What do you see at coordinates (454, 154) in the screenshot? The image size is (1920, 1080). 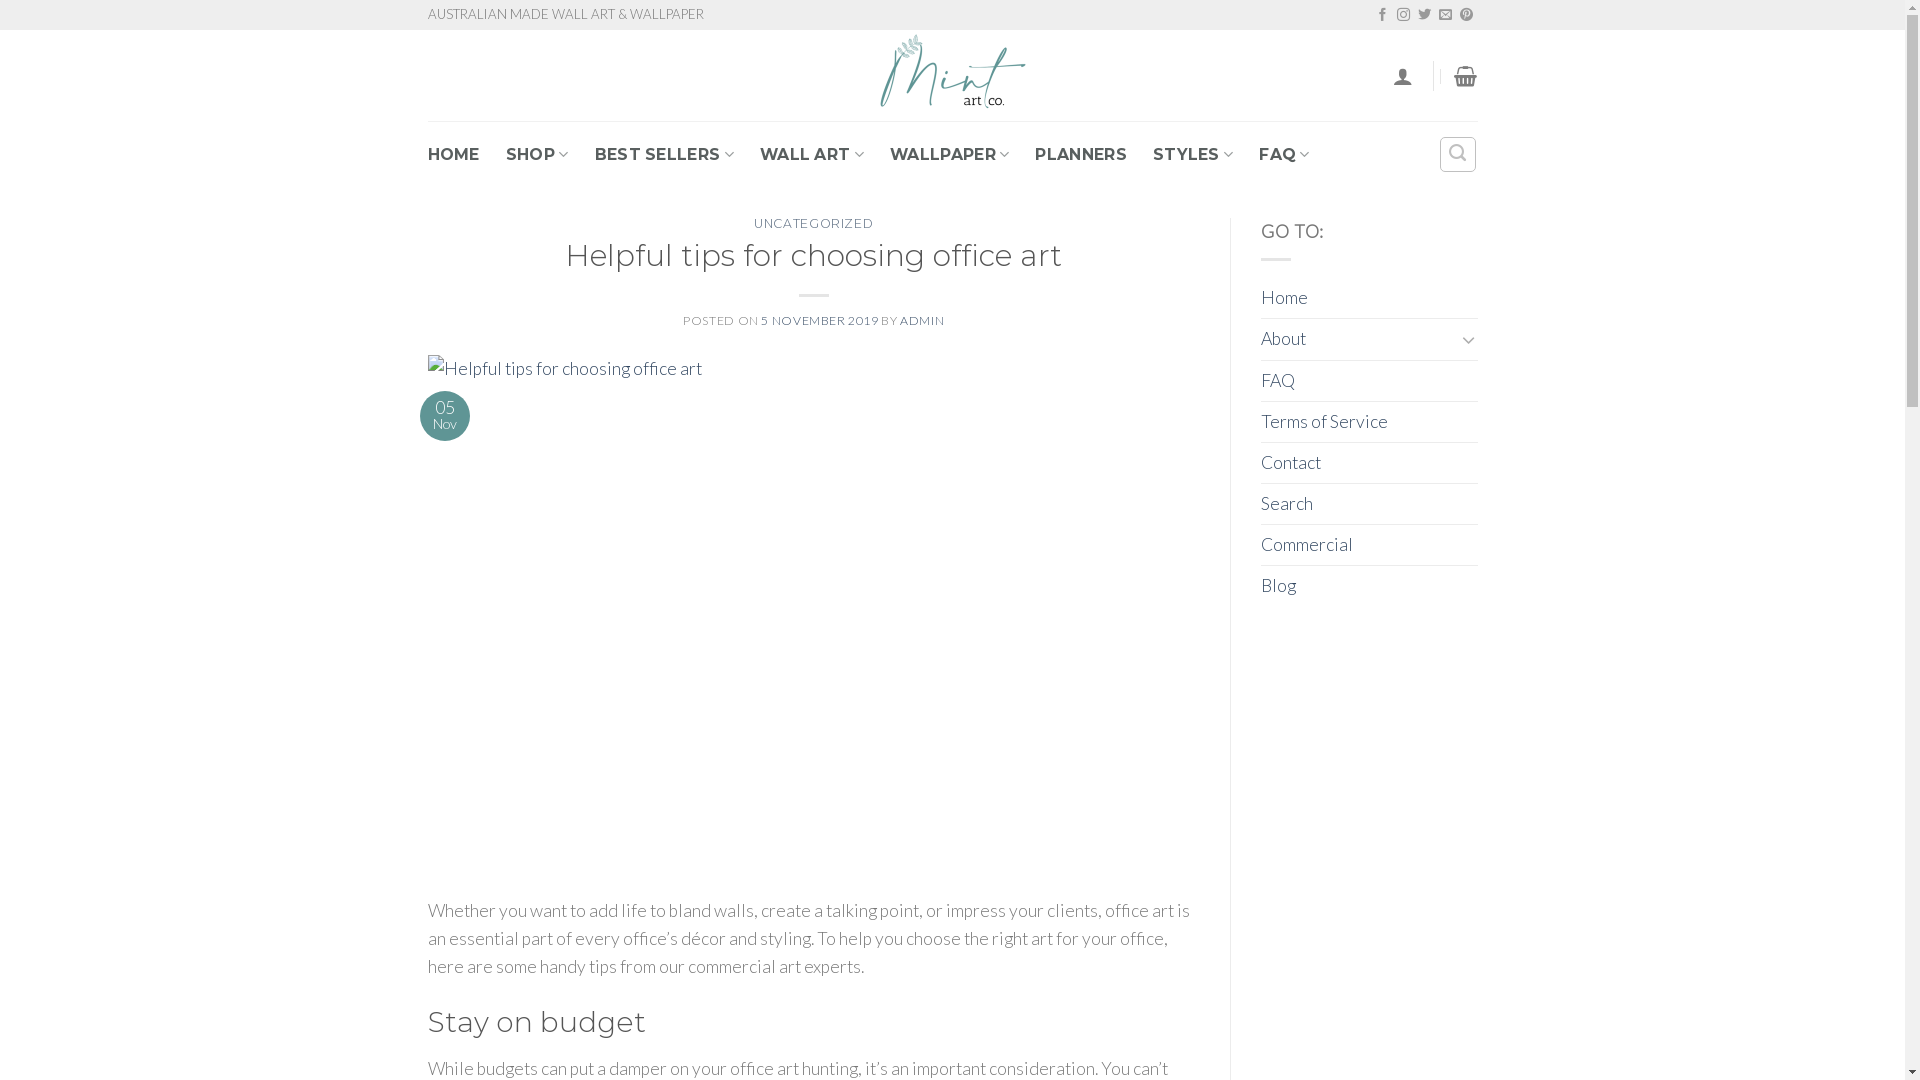 I see `HOME` at bounding box center [454, 154].